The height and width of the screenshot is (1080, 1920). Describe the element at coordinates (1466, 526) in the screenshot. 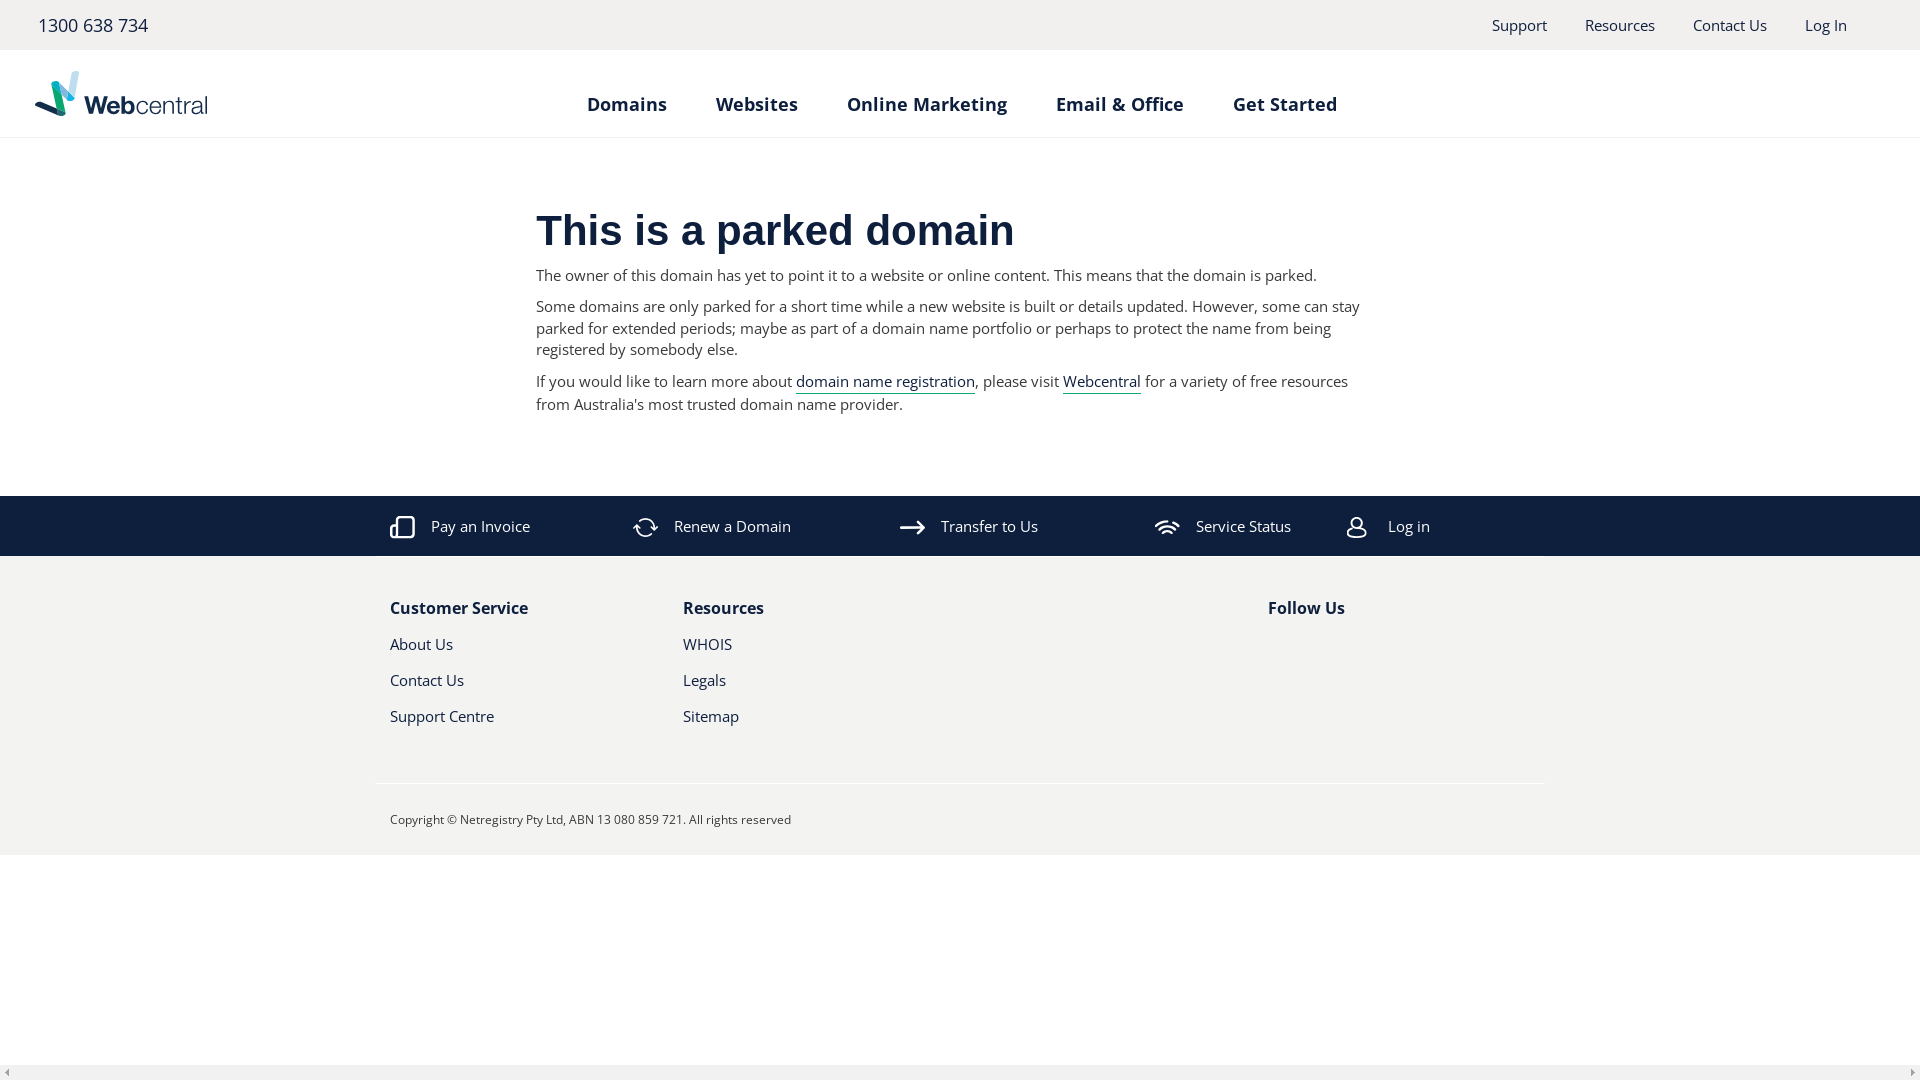

I see `Log in` at that location.